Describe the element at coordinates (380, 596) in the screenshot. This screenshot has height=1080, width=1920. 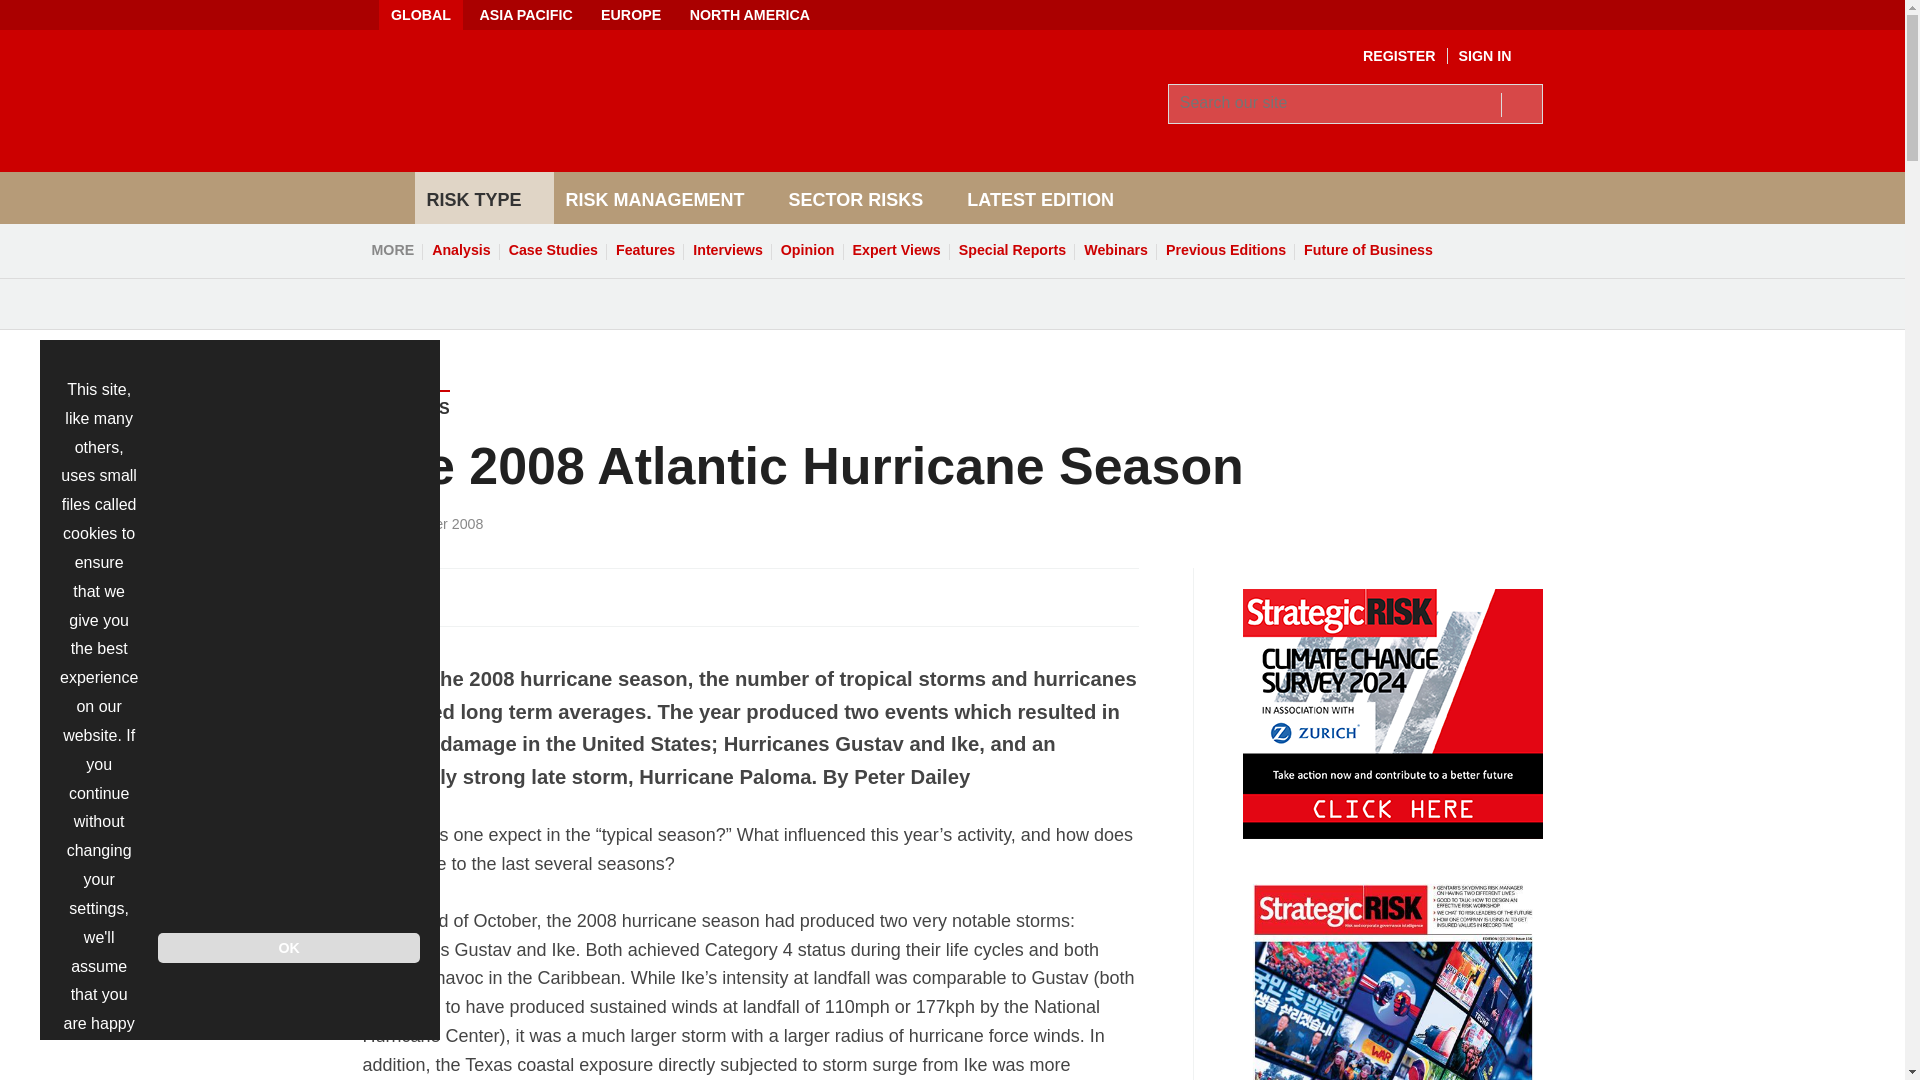
I see `Share this on Facebook` at that location.